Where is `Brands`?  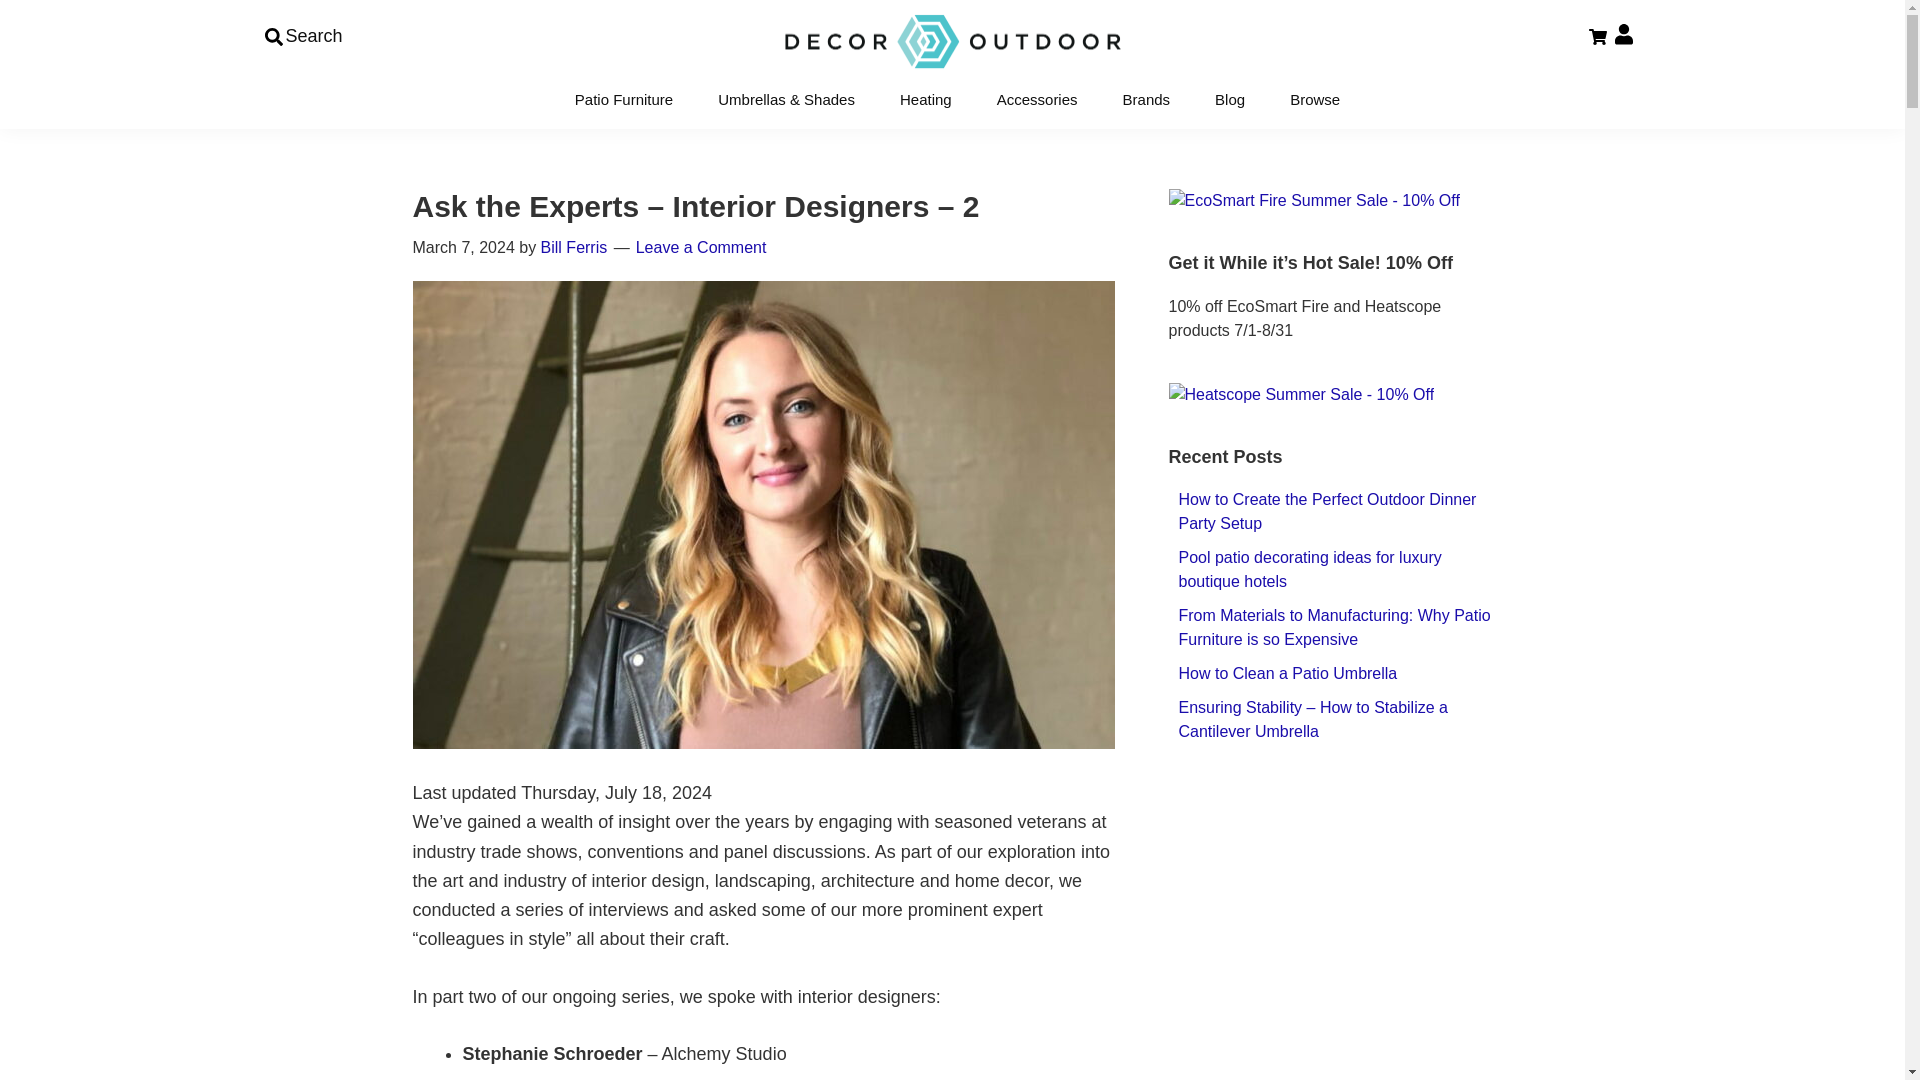 Brands is located at coordinates (1146, 98).